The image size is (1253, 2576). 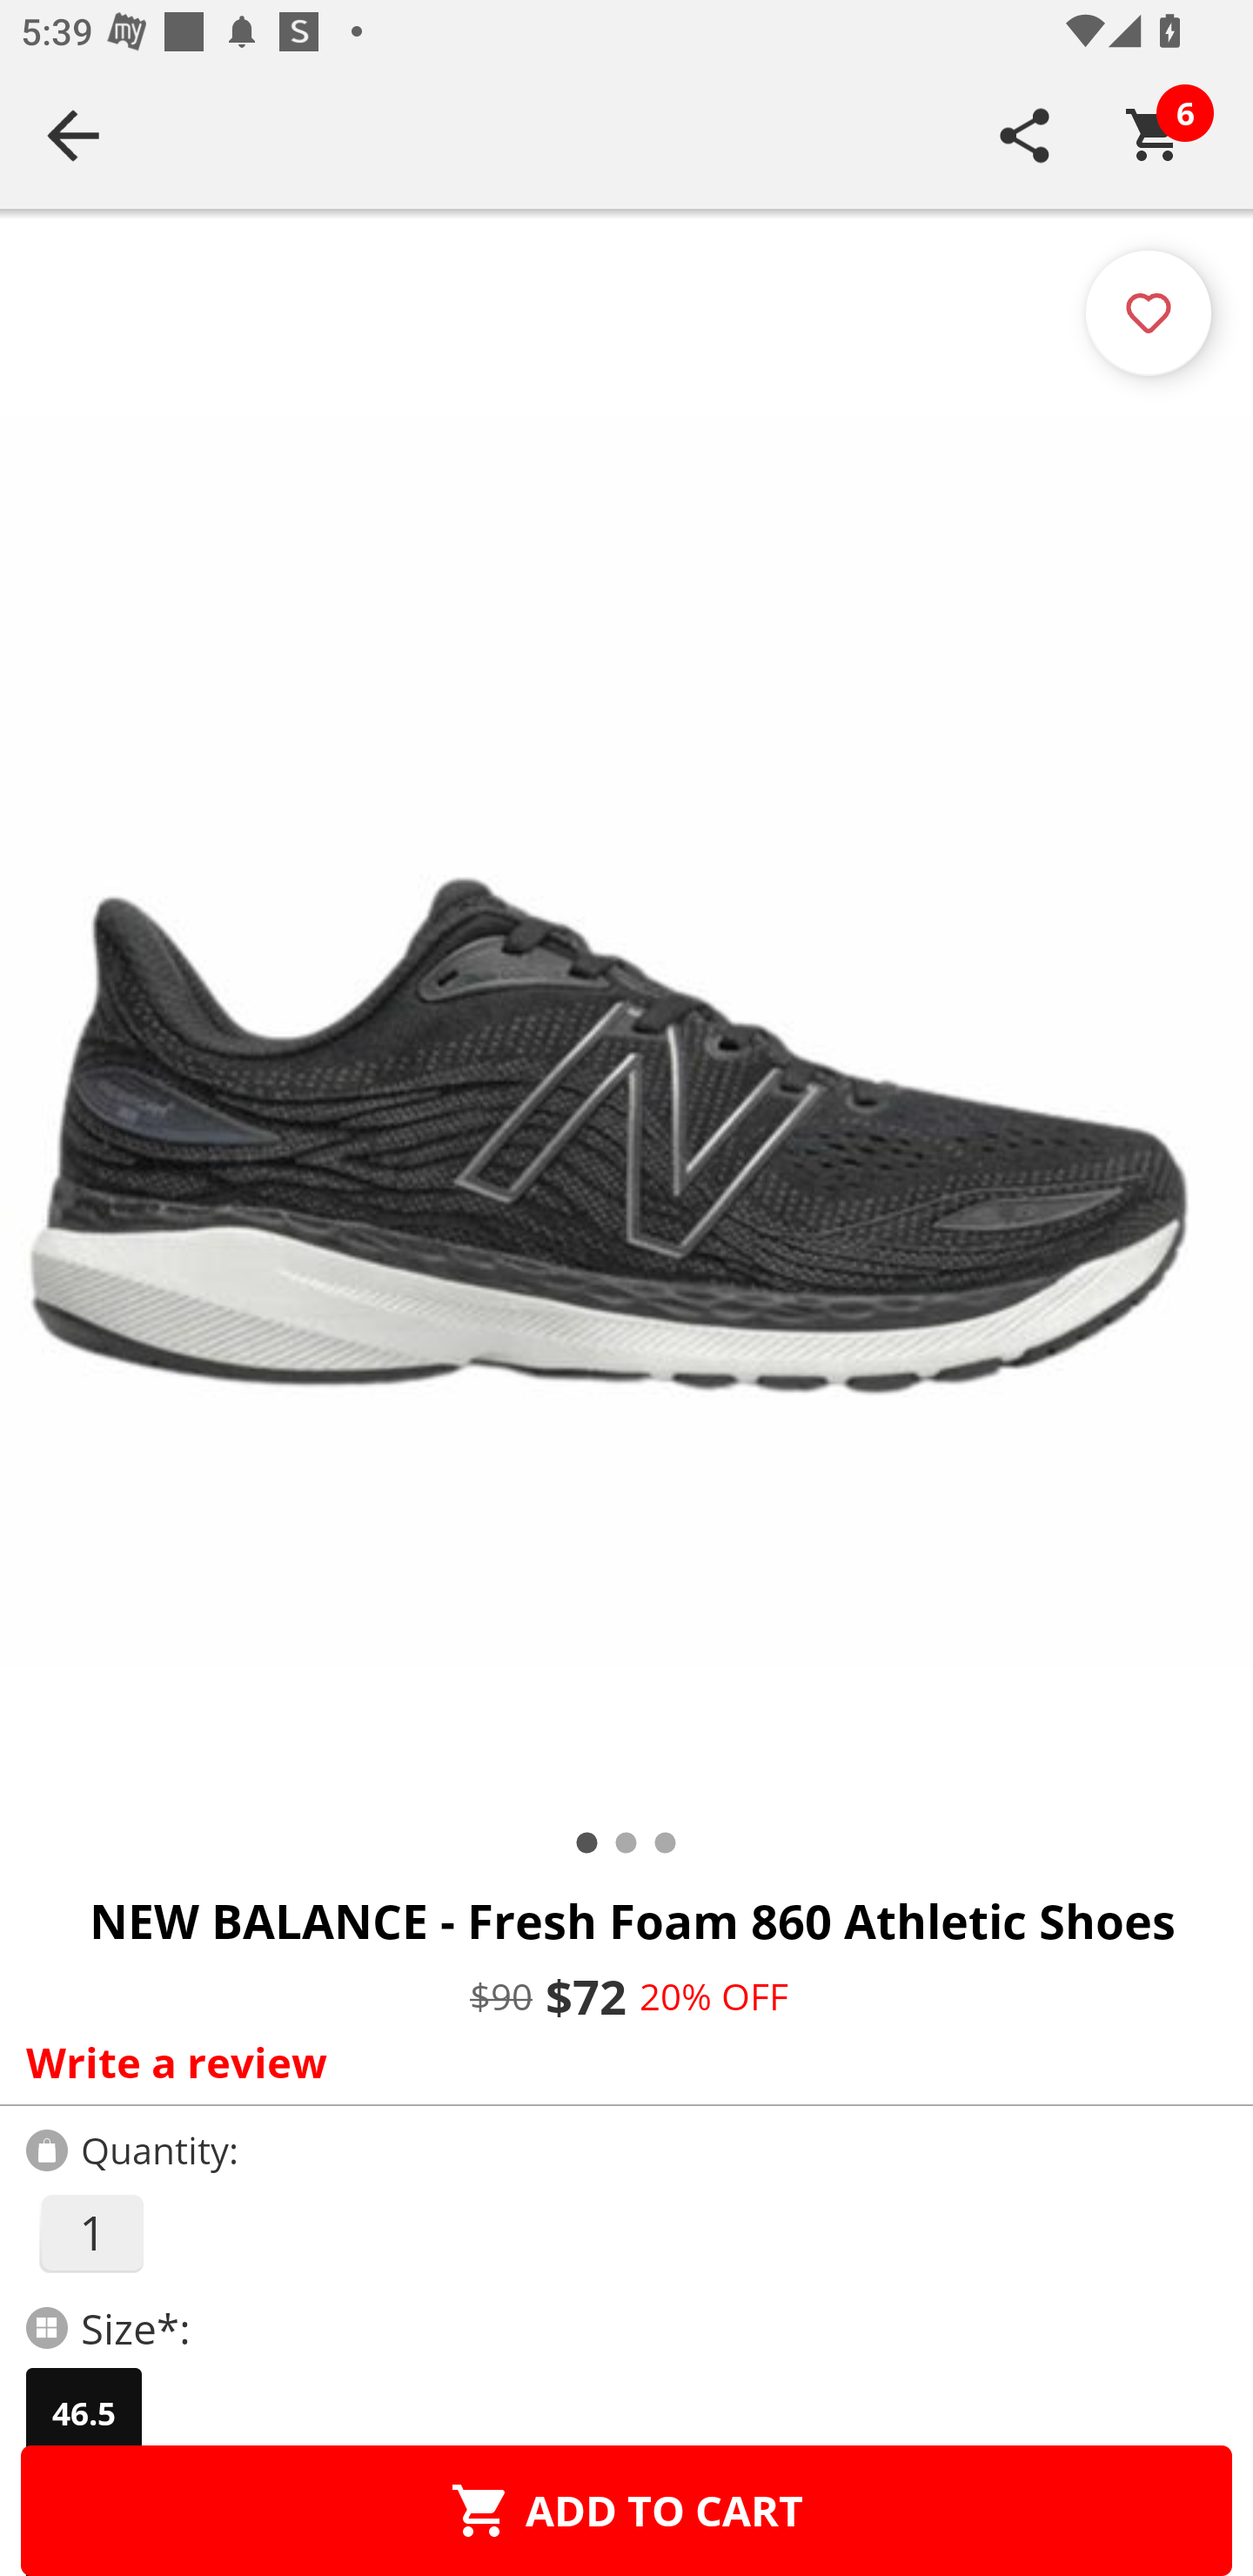 What do you see at coordinates (620, 2062) in the screenshot?
I see `Write a review` at bounding box center [620, 2062].